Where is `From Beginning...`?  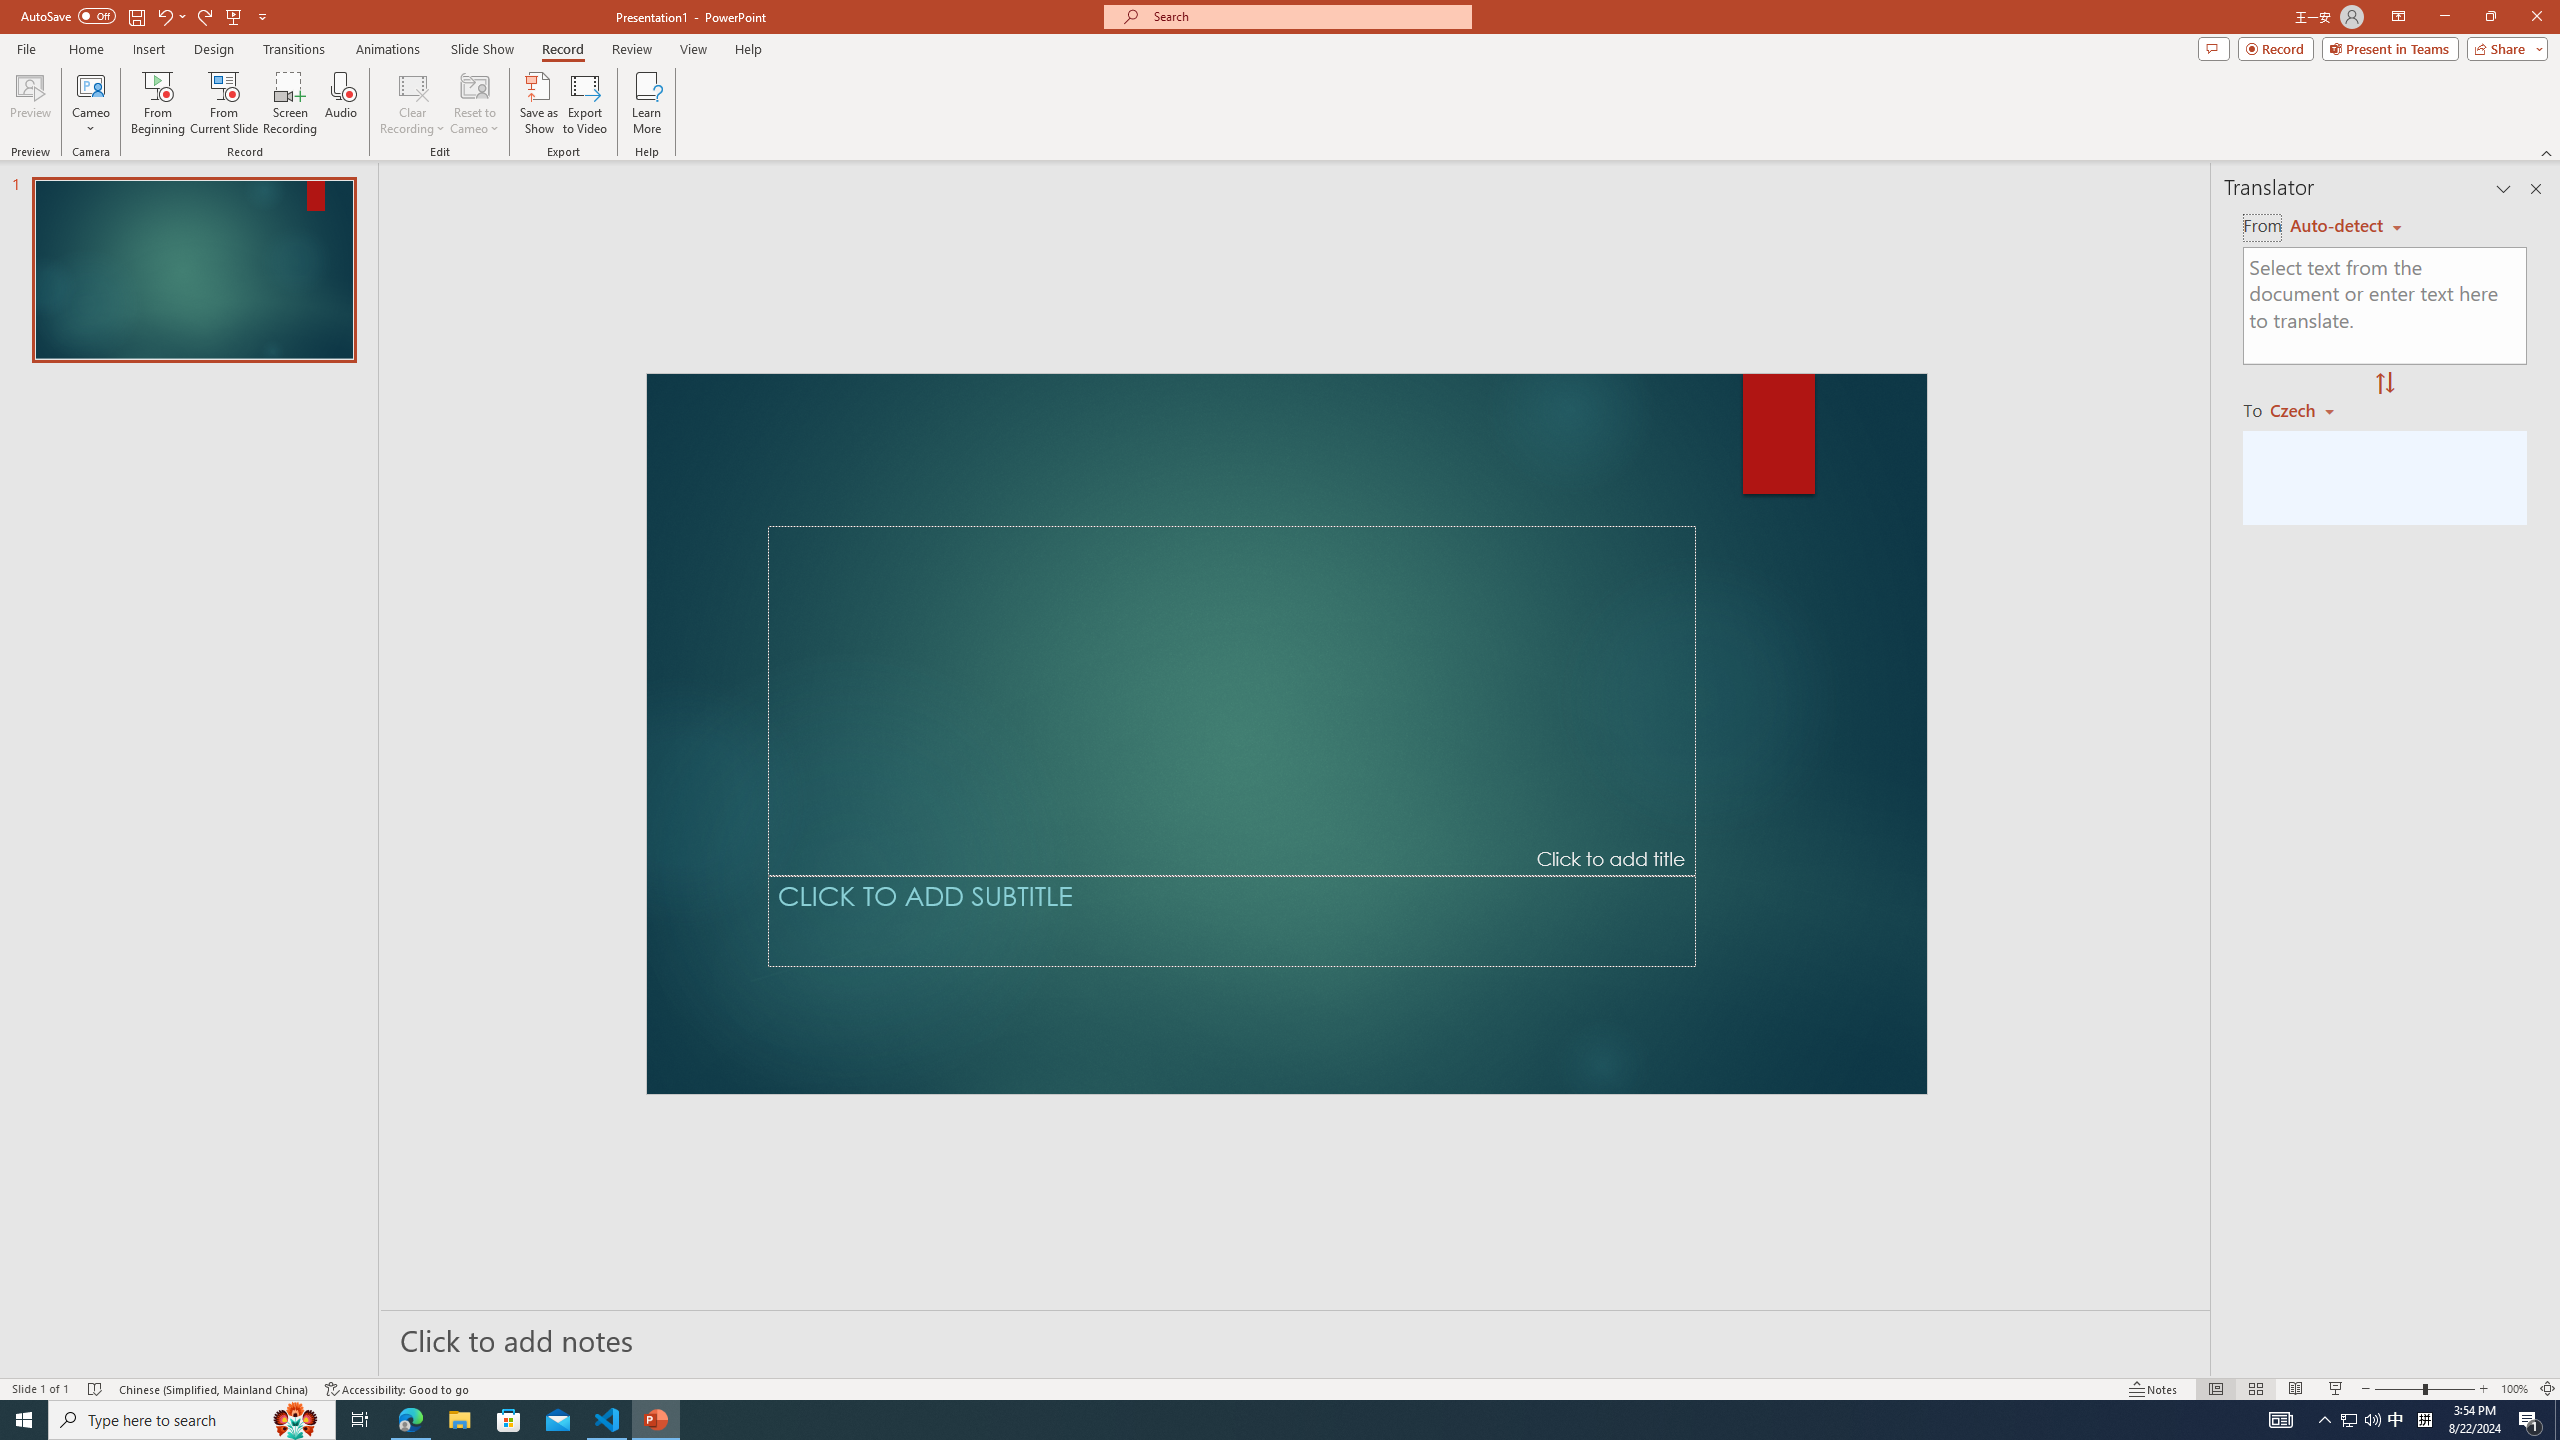
From Beginning... is located at coordinates (157, 103).